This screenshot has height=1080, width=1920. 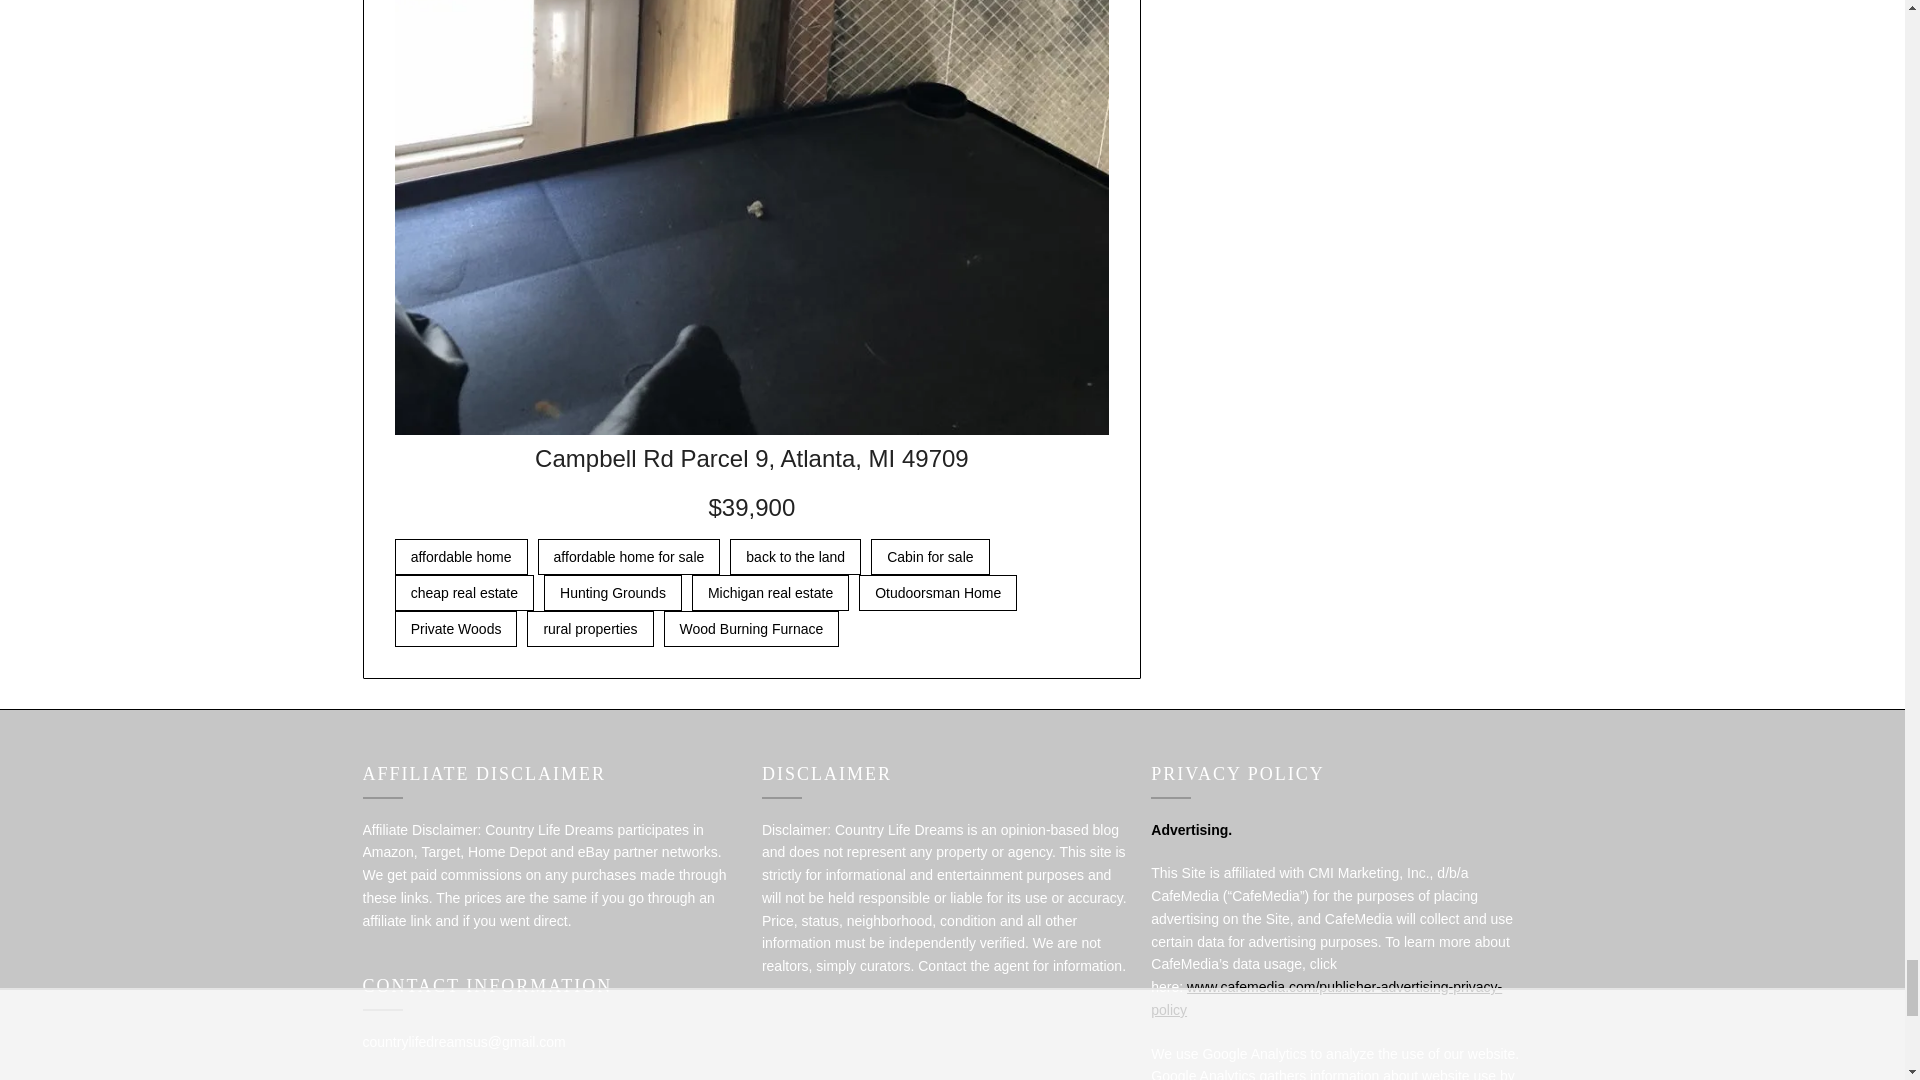 What do you see at coordinates (629, 556) in the screenshot?
I see `affordable home for sale` at bounding box center [629, 556].